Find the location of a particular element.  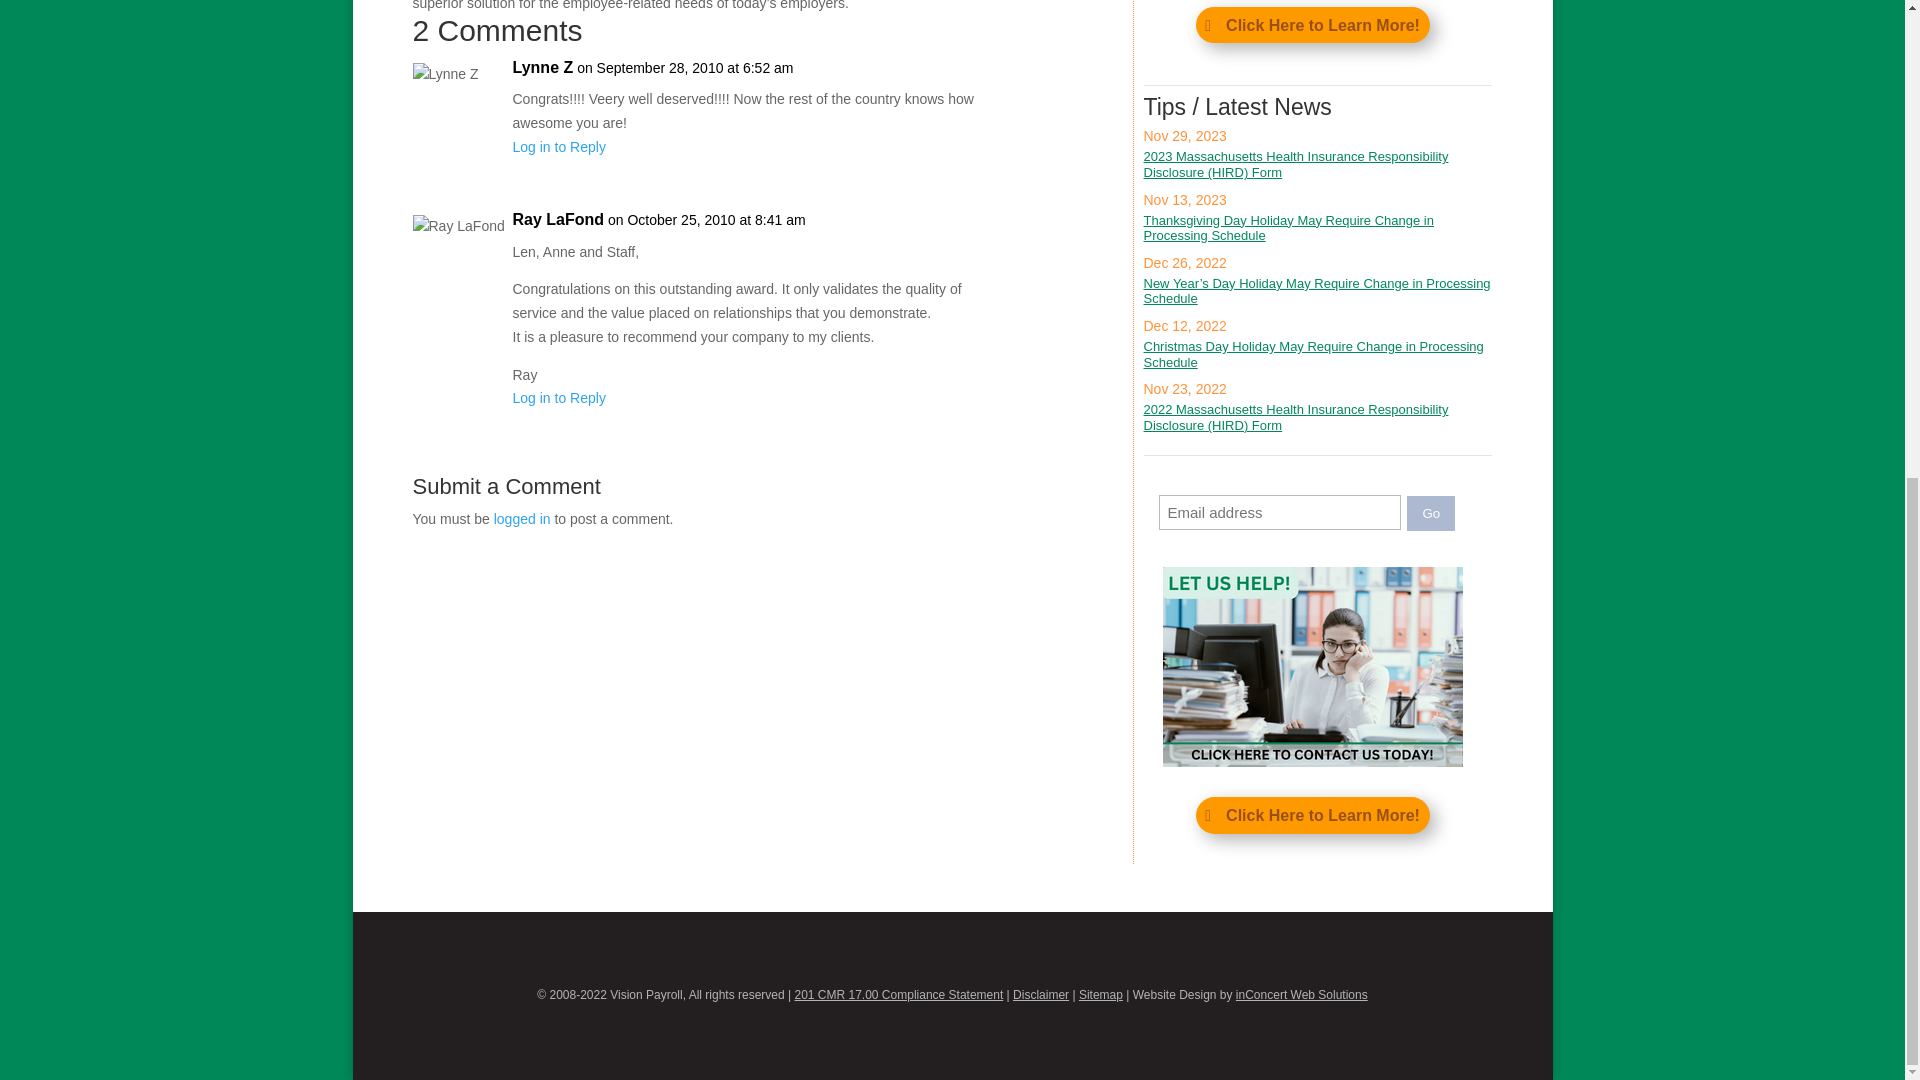

logged in is located at coordinates (522, 518).